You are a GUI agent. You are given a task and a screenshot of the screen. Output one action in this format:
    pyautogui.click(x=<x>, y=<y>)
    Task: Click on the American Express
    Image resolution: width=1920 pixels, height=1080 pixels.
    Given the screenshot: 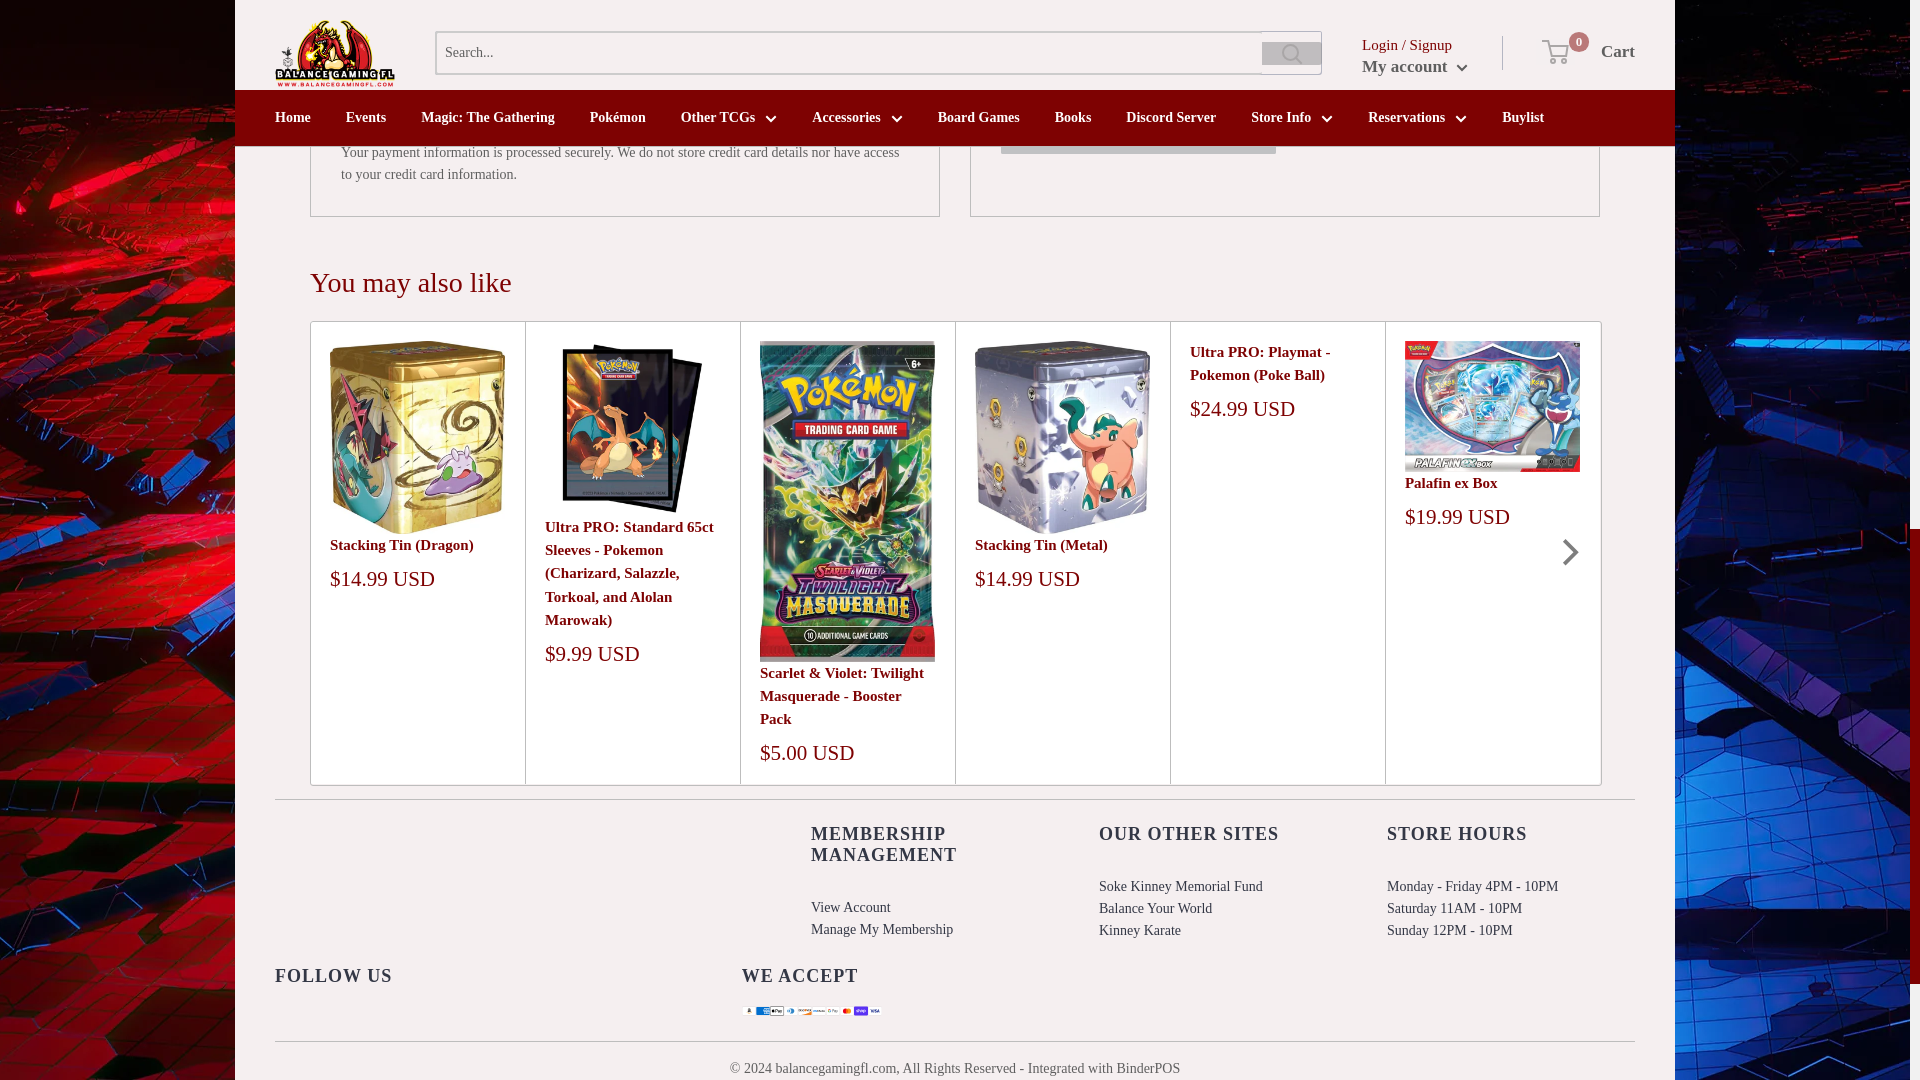 What is the action you would take?
    pyautogui.click(x=401, y=126)
    